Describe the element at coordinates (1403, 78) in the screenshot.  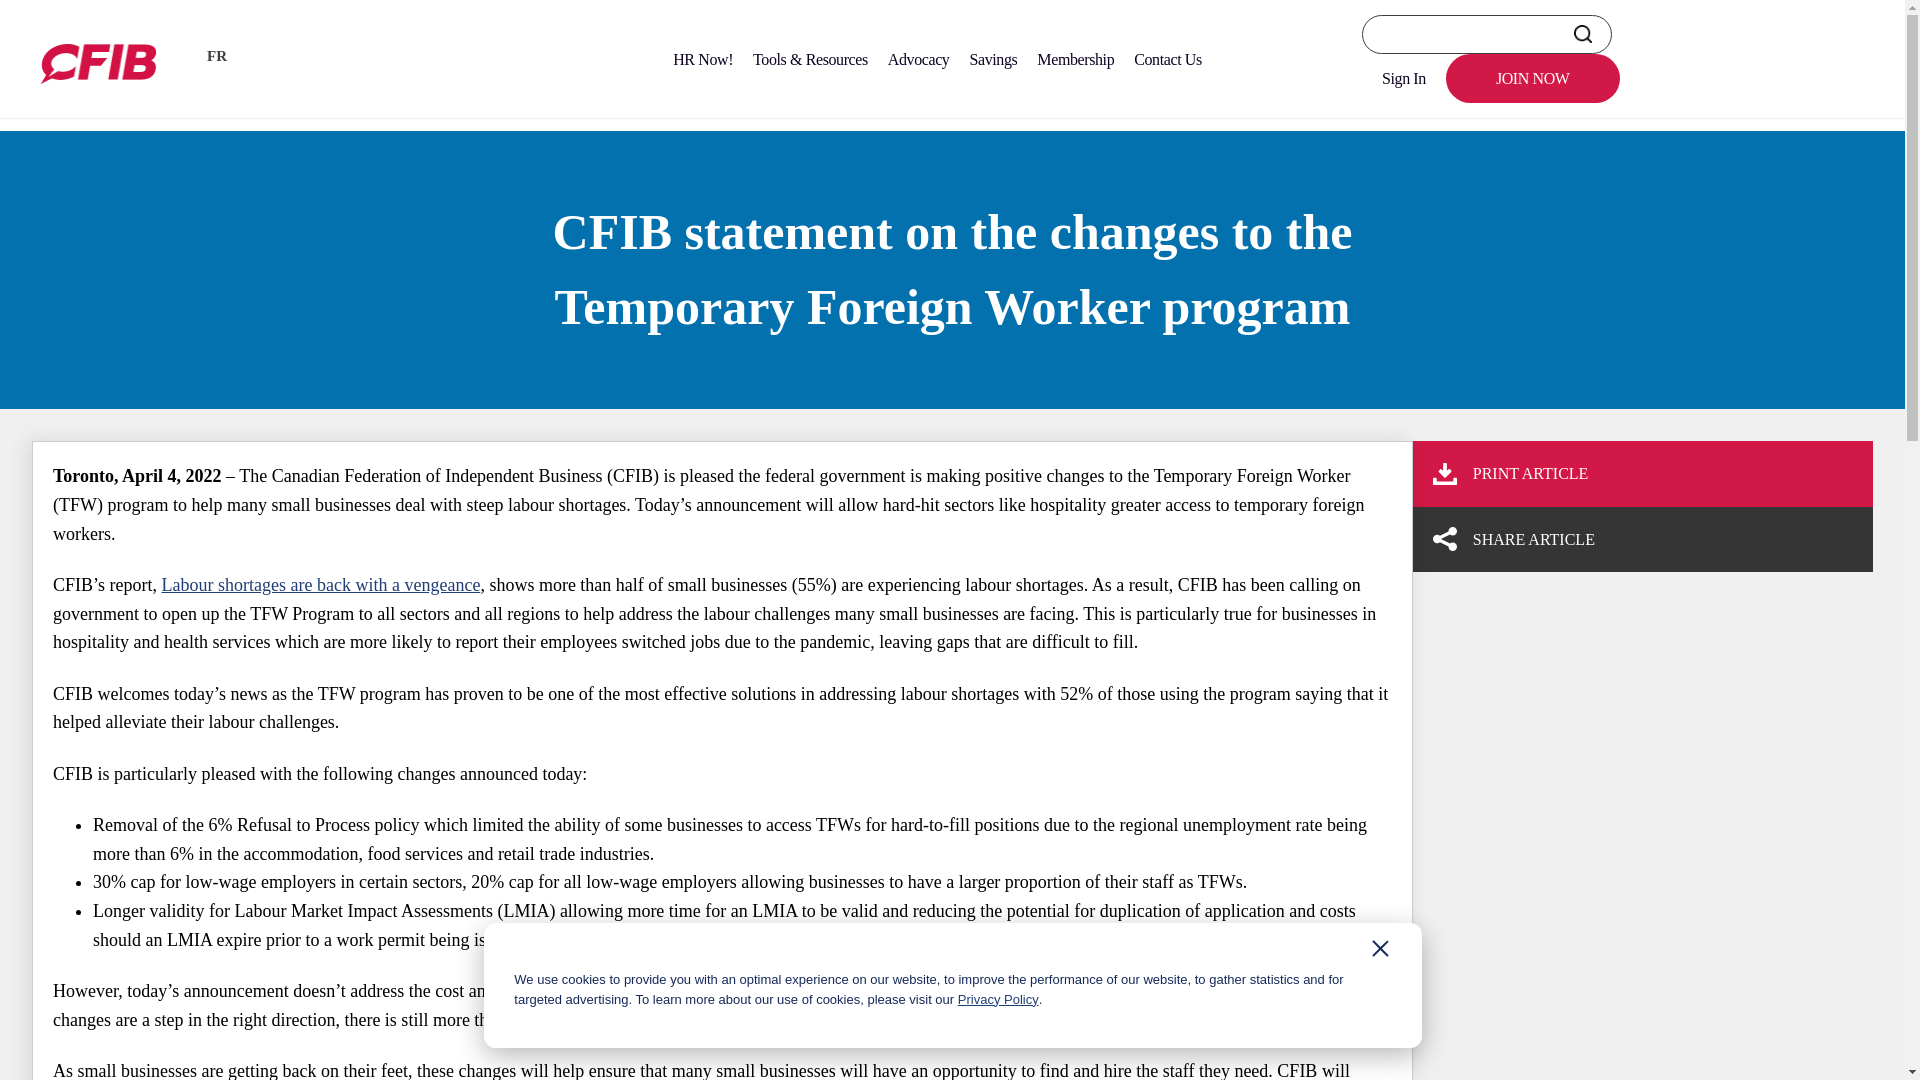
I see `Sign In` at that location.